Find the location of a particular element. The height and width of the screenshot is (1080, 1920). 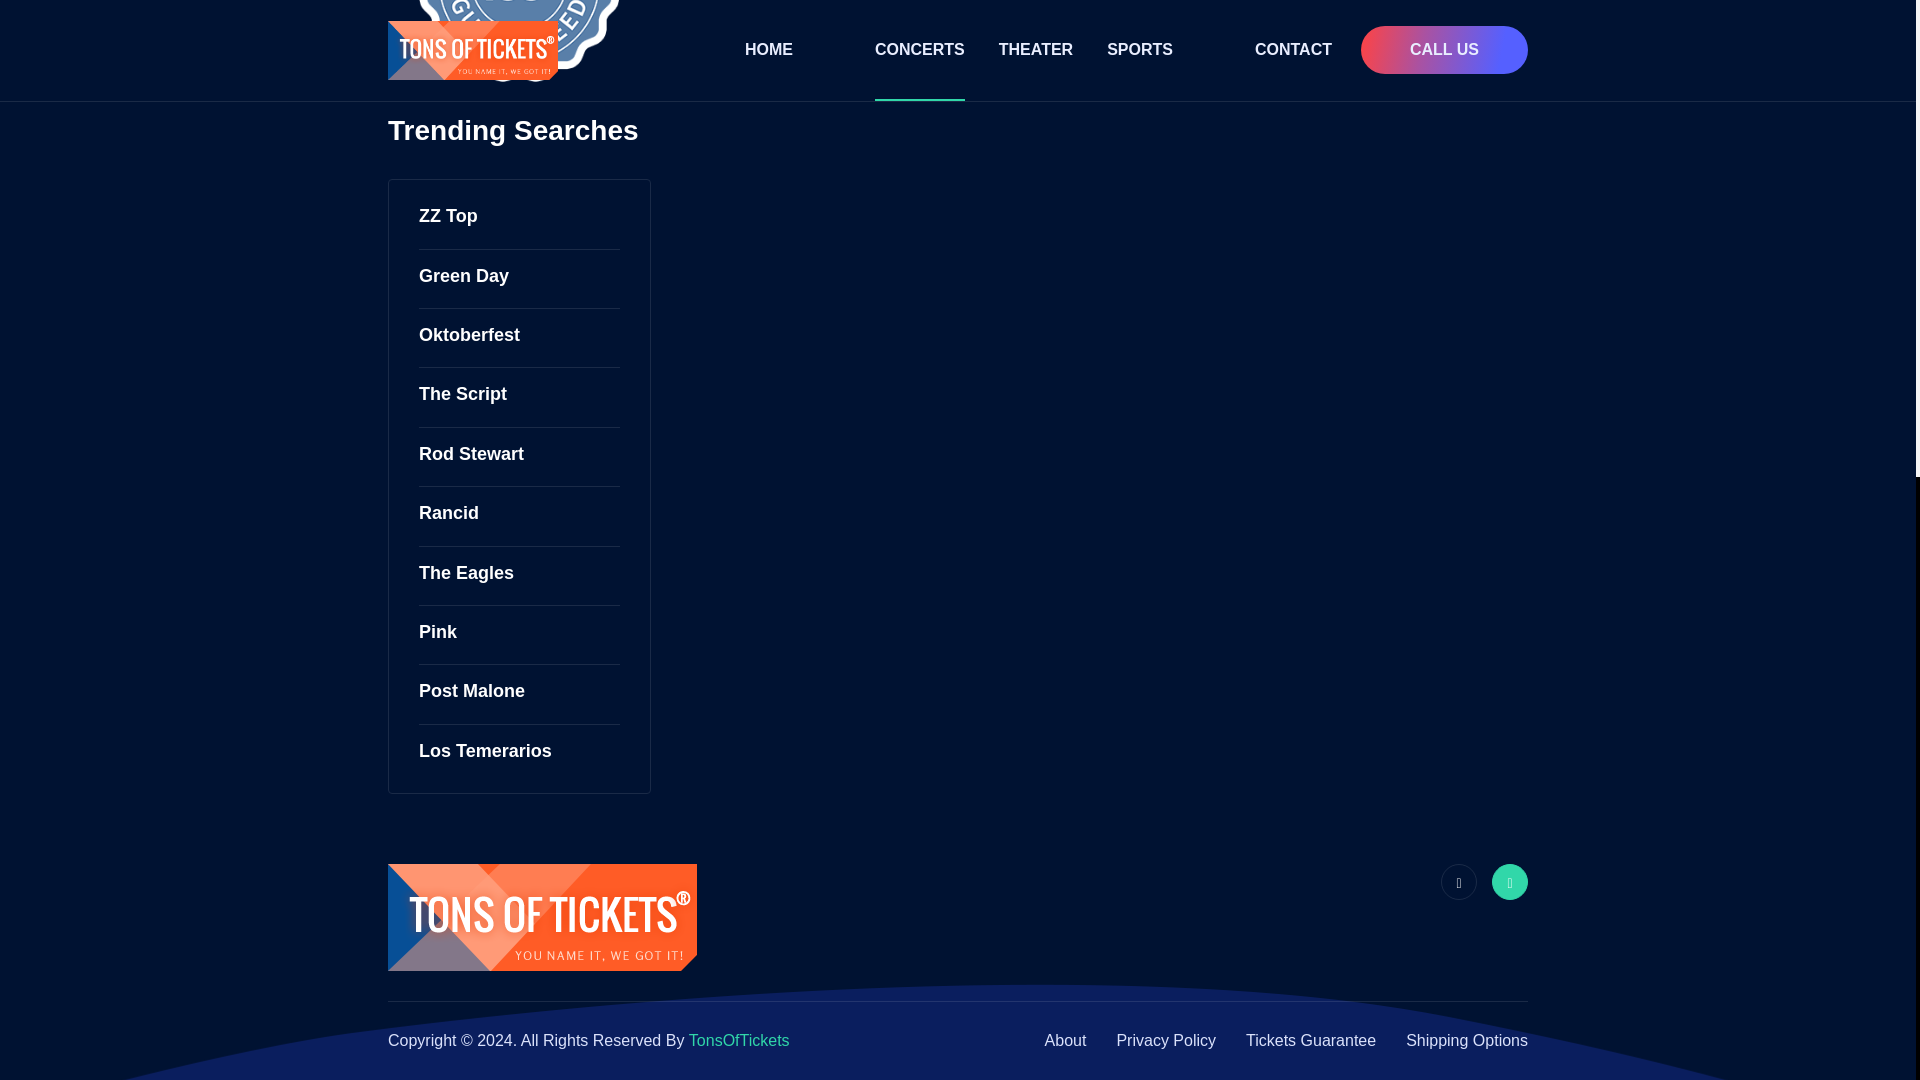

Rancid is located at coordinates (448, 513).